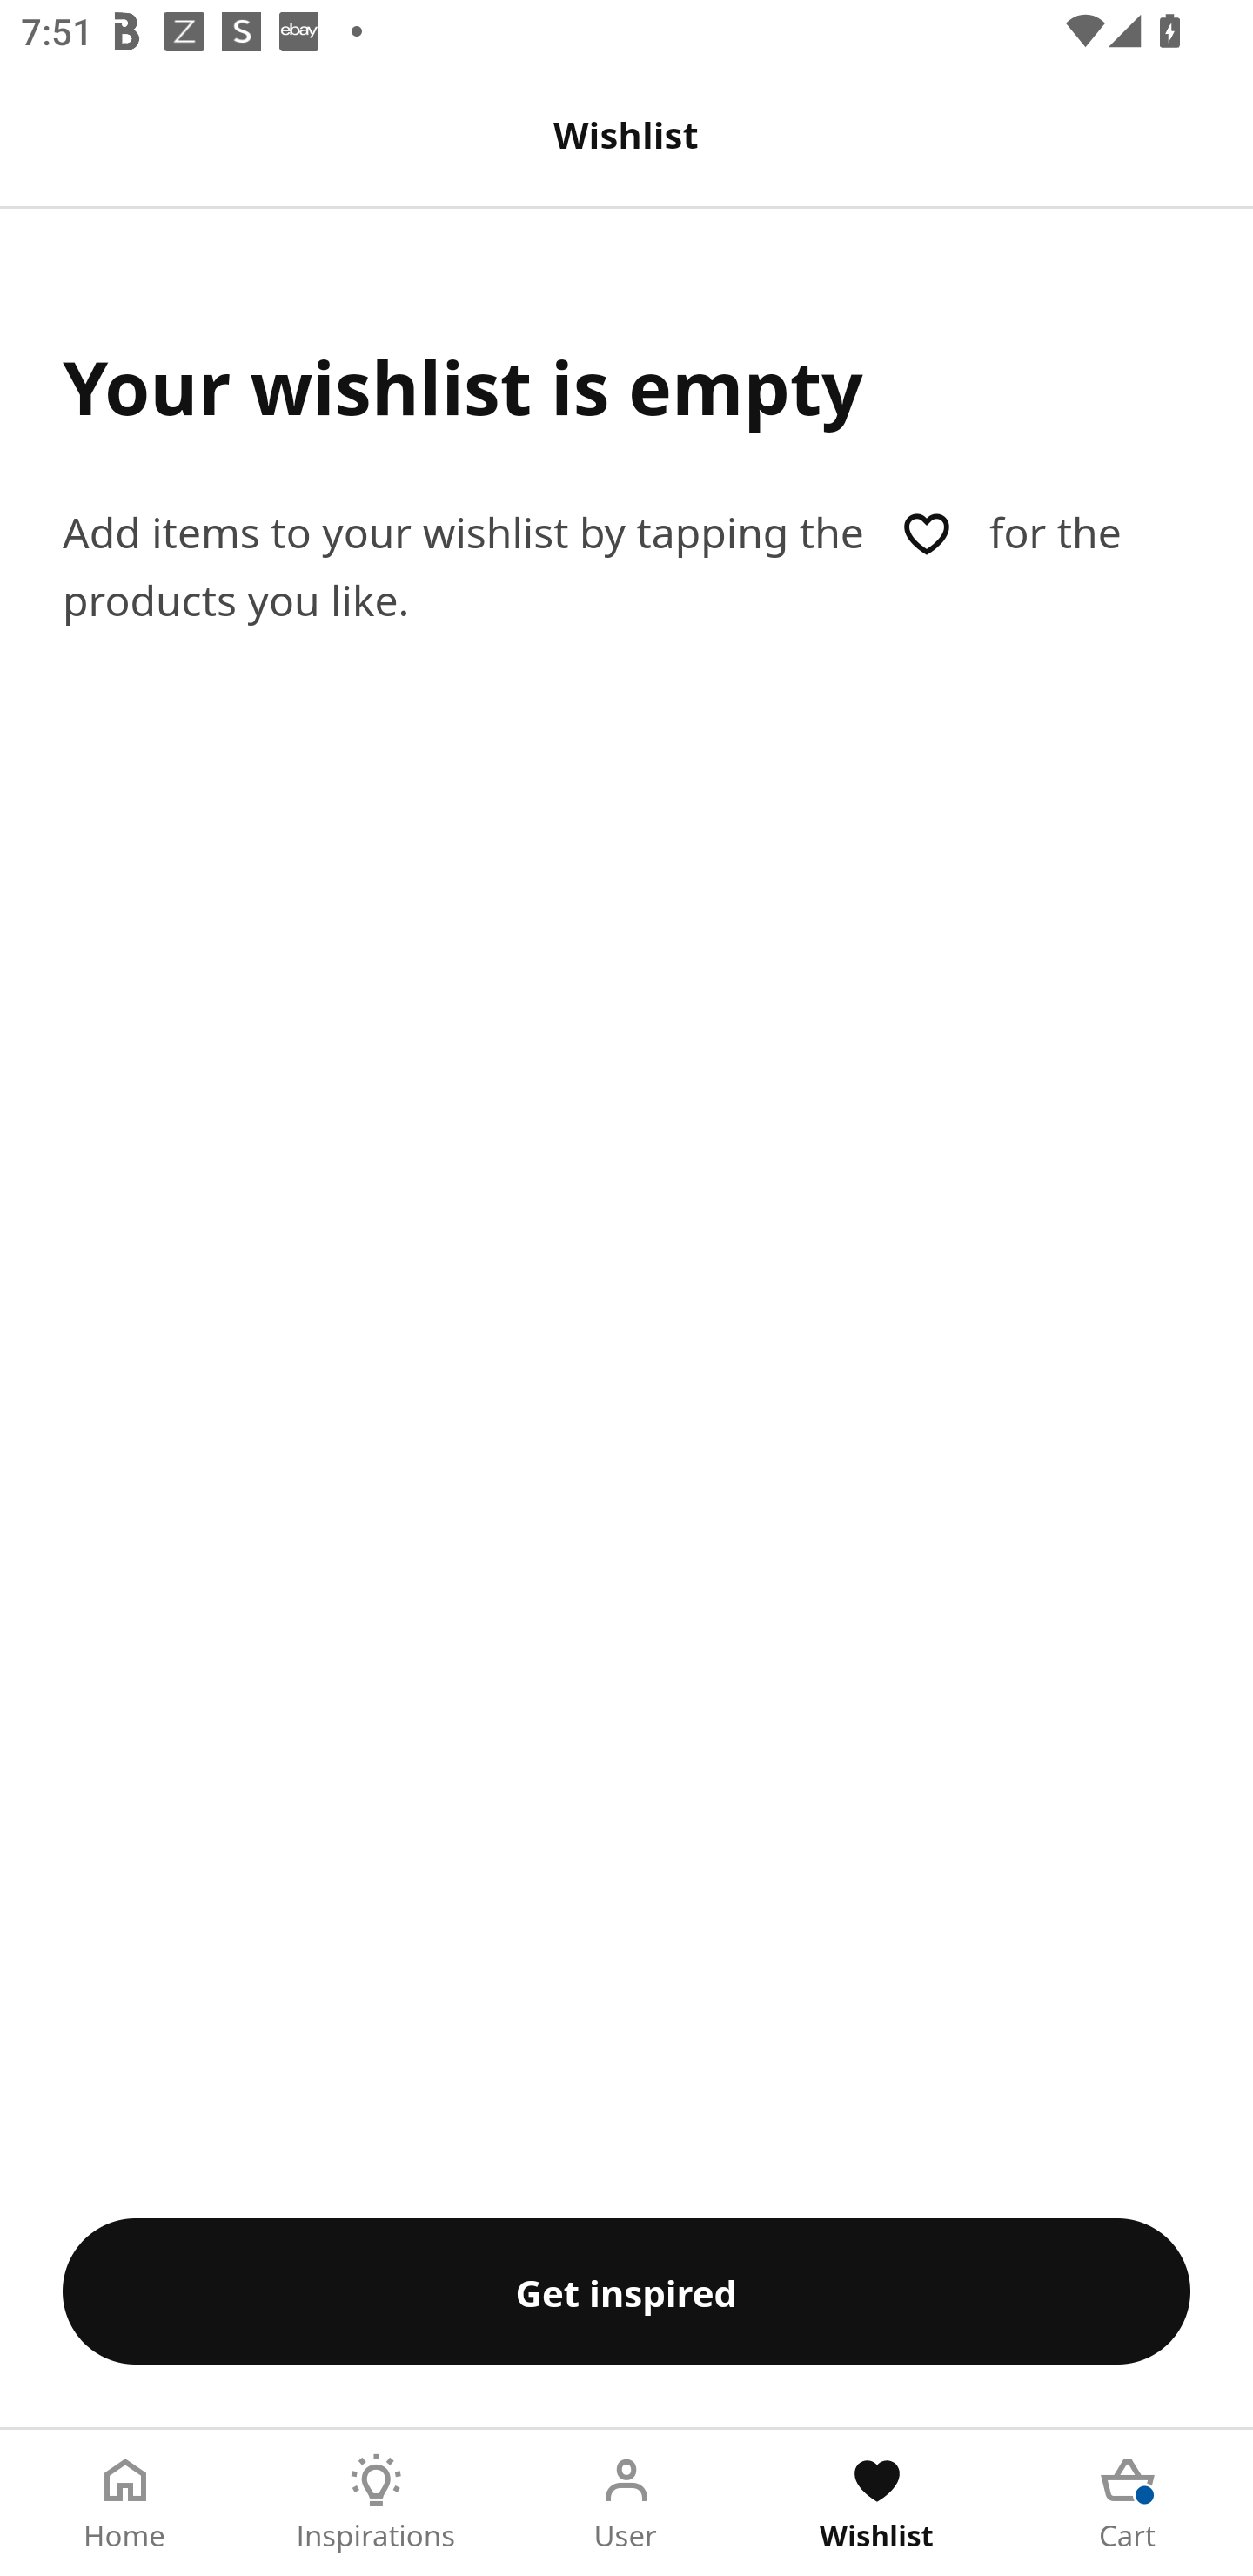  What do you see at coordinates (877, 2503) in the screenshot?
I see `Wishlist
Tab 4 of 5` at bounding box center [877, 2503].